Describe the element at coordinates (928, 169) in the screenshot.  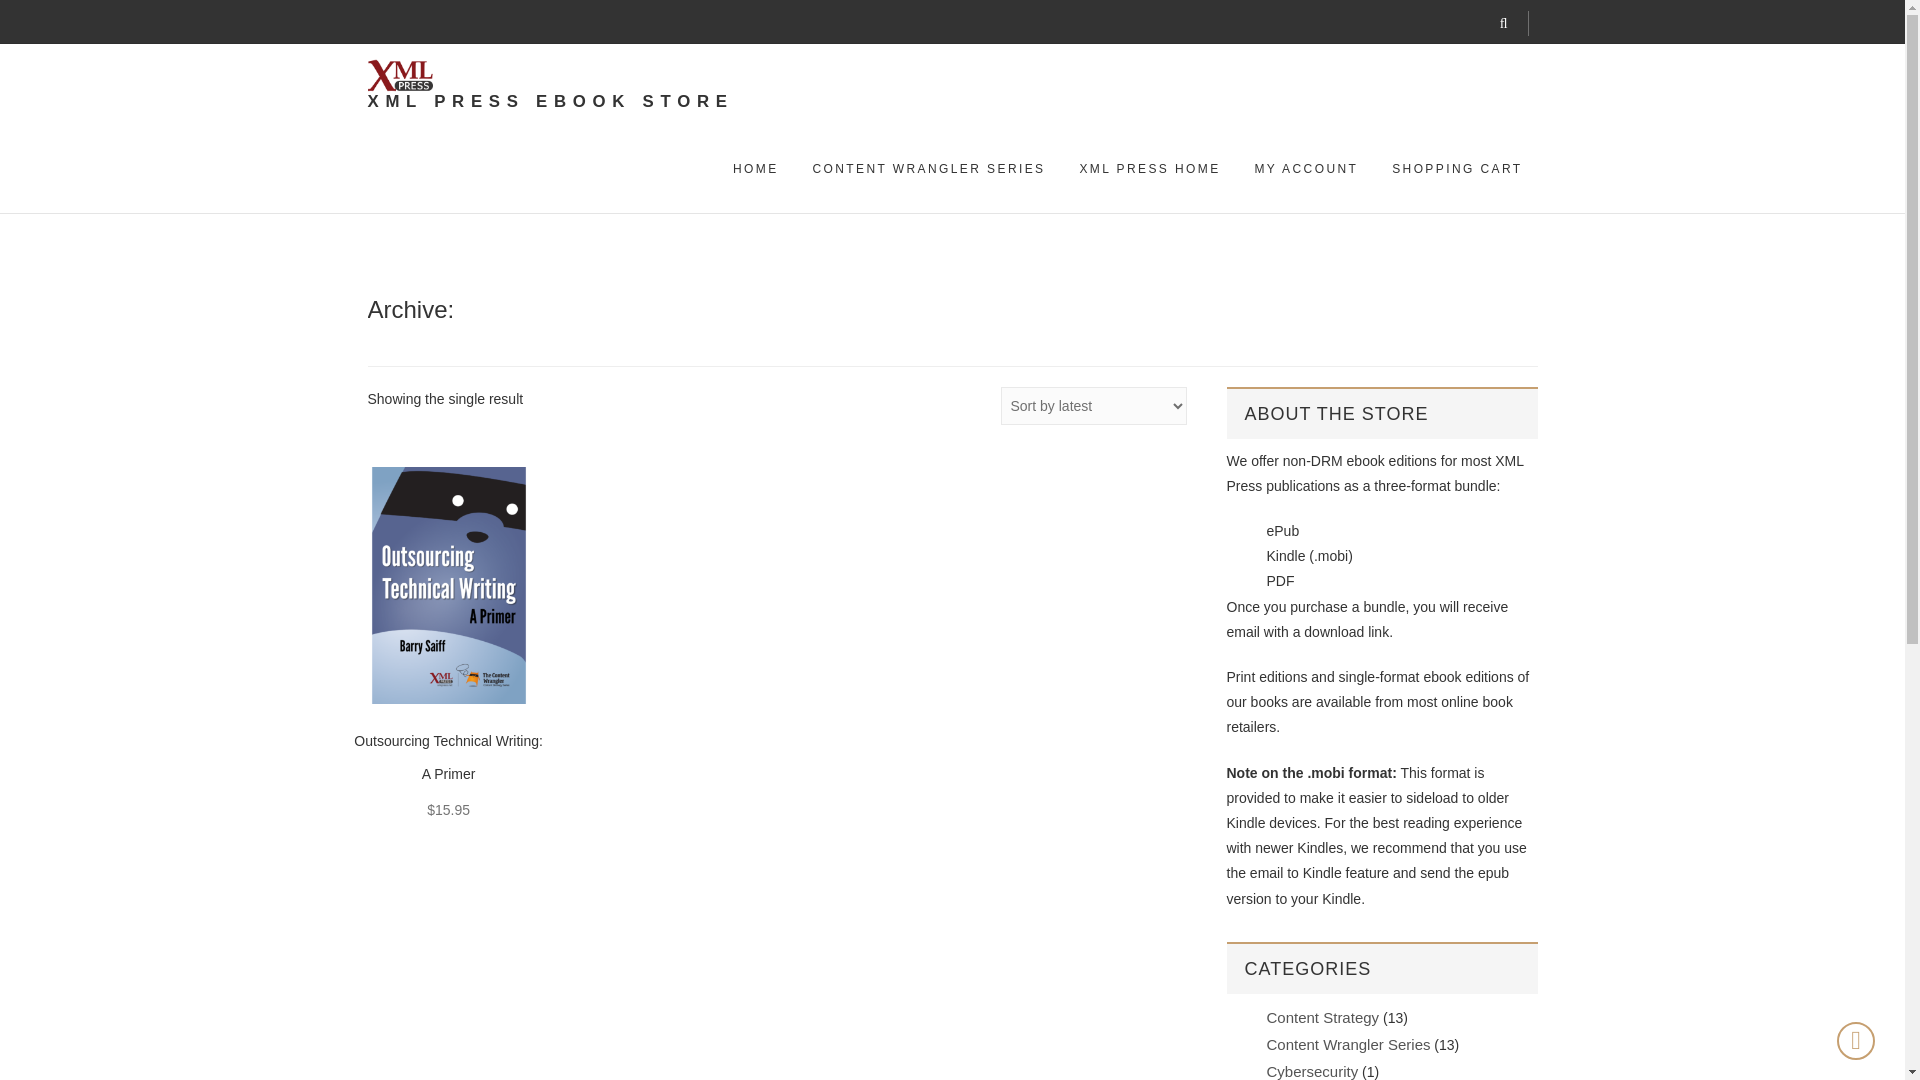
I see `CONTENT WRANGLER SERIES` at that location.